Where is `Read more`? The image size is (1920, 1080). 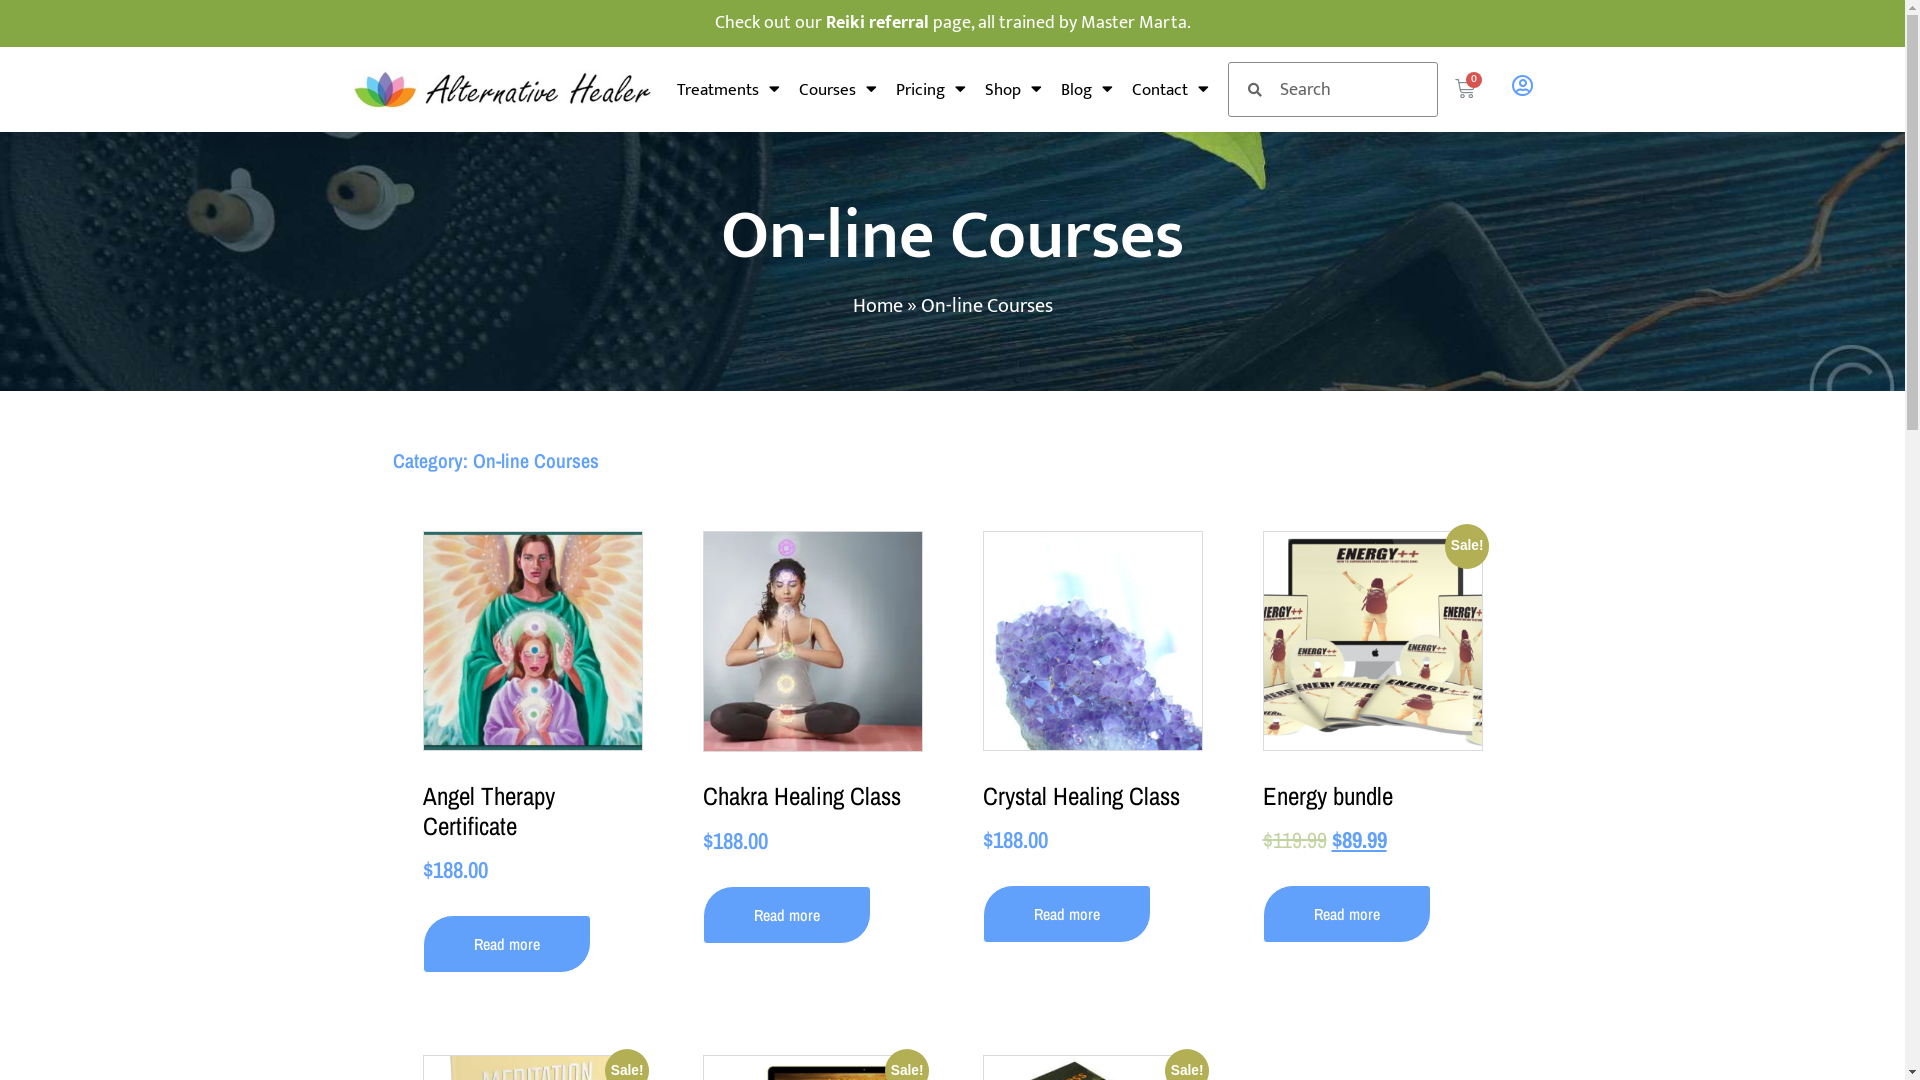
Read more is located at coordinates (1346, 914).